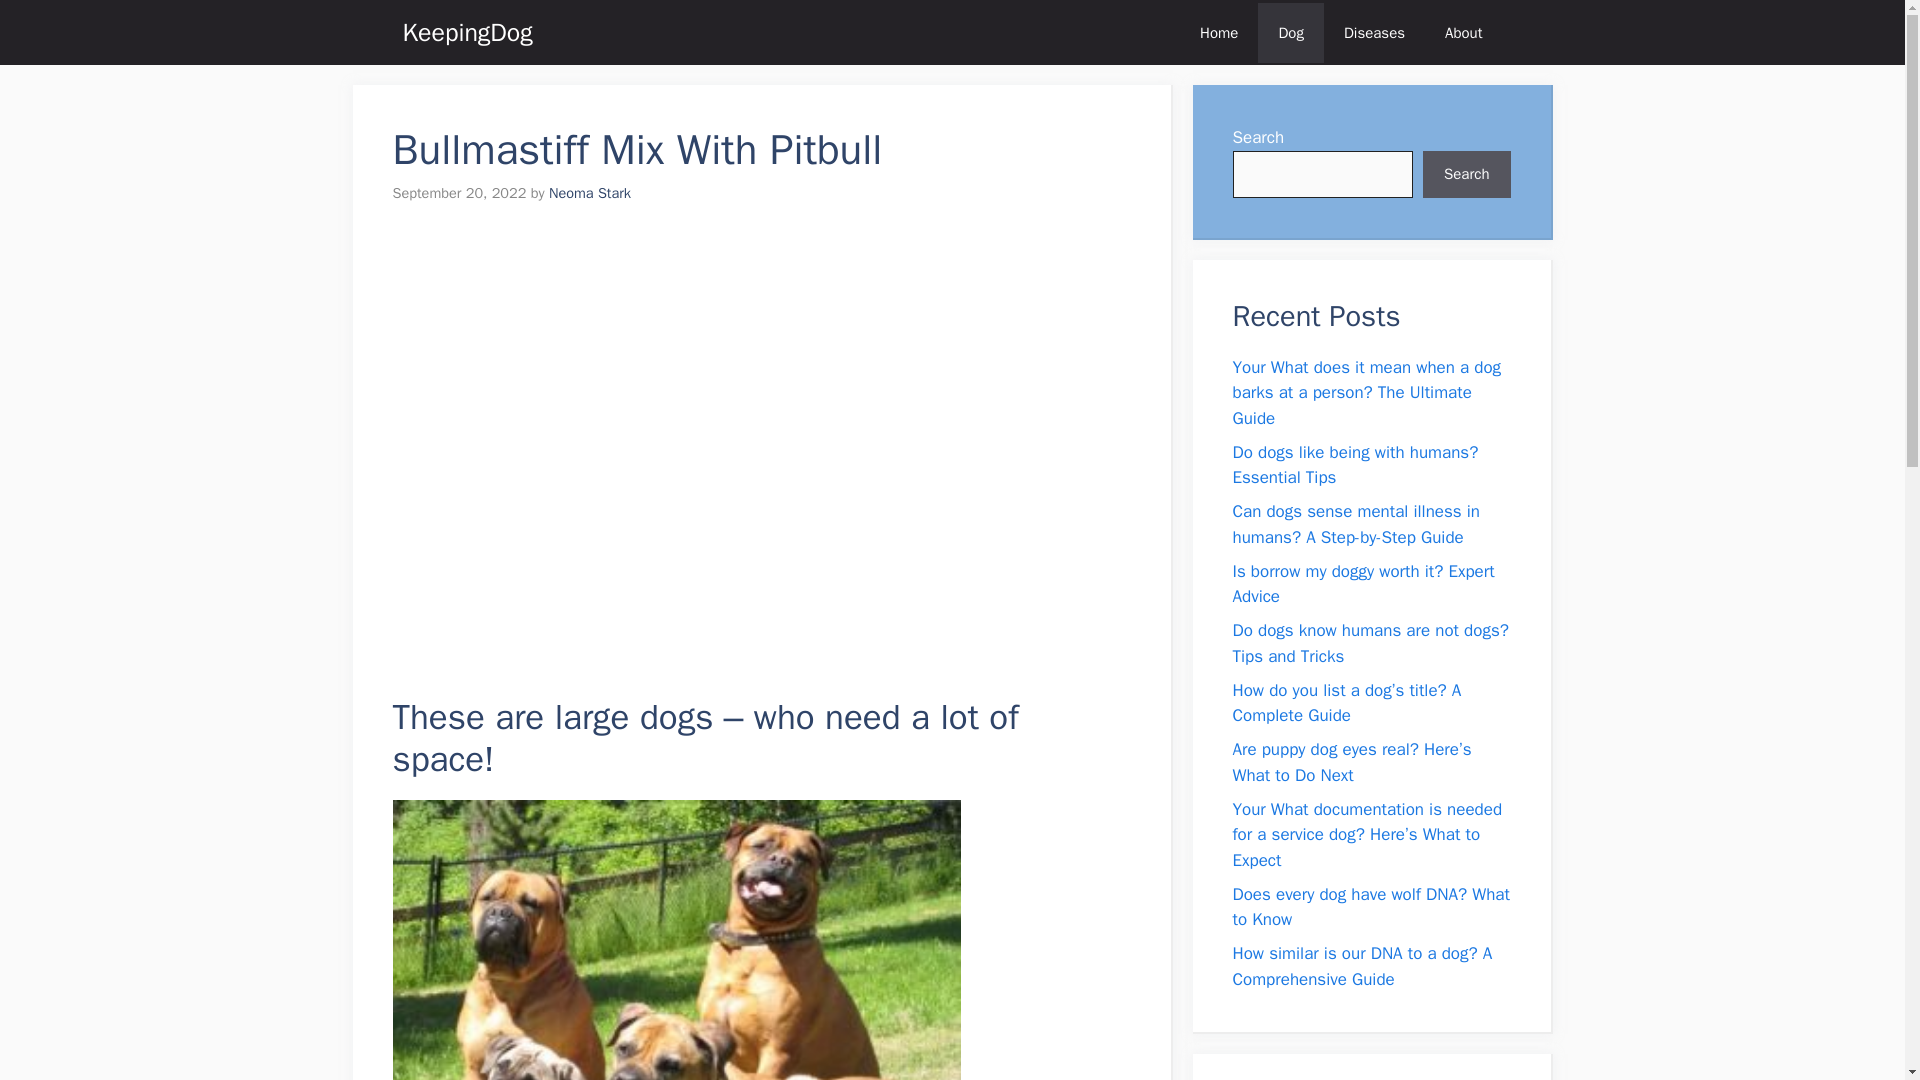  What do you see at coordinates (1370, 643) in the screenshot?
I see `Do dogs know humans are not dogs? Tips and Tricks` at bounding box center [1370, 643].